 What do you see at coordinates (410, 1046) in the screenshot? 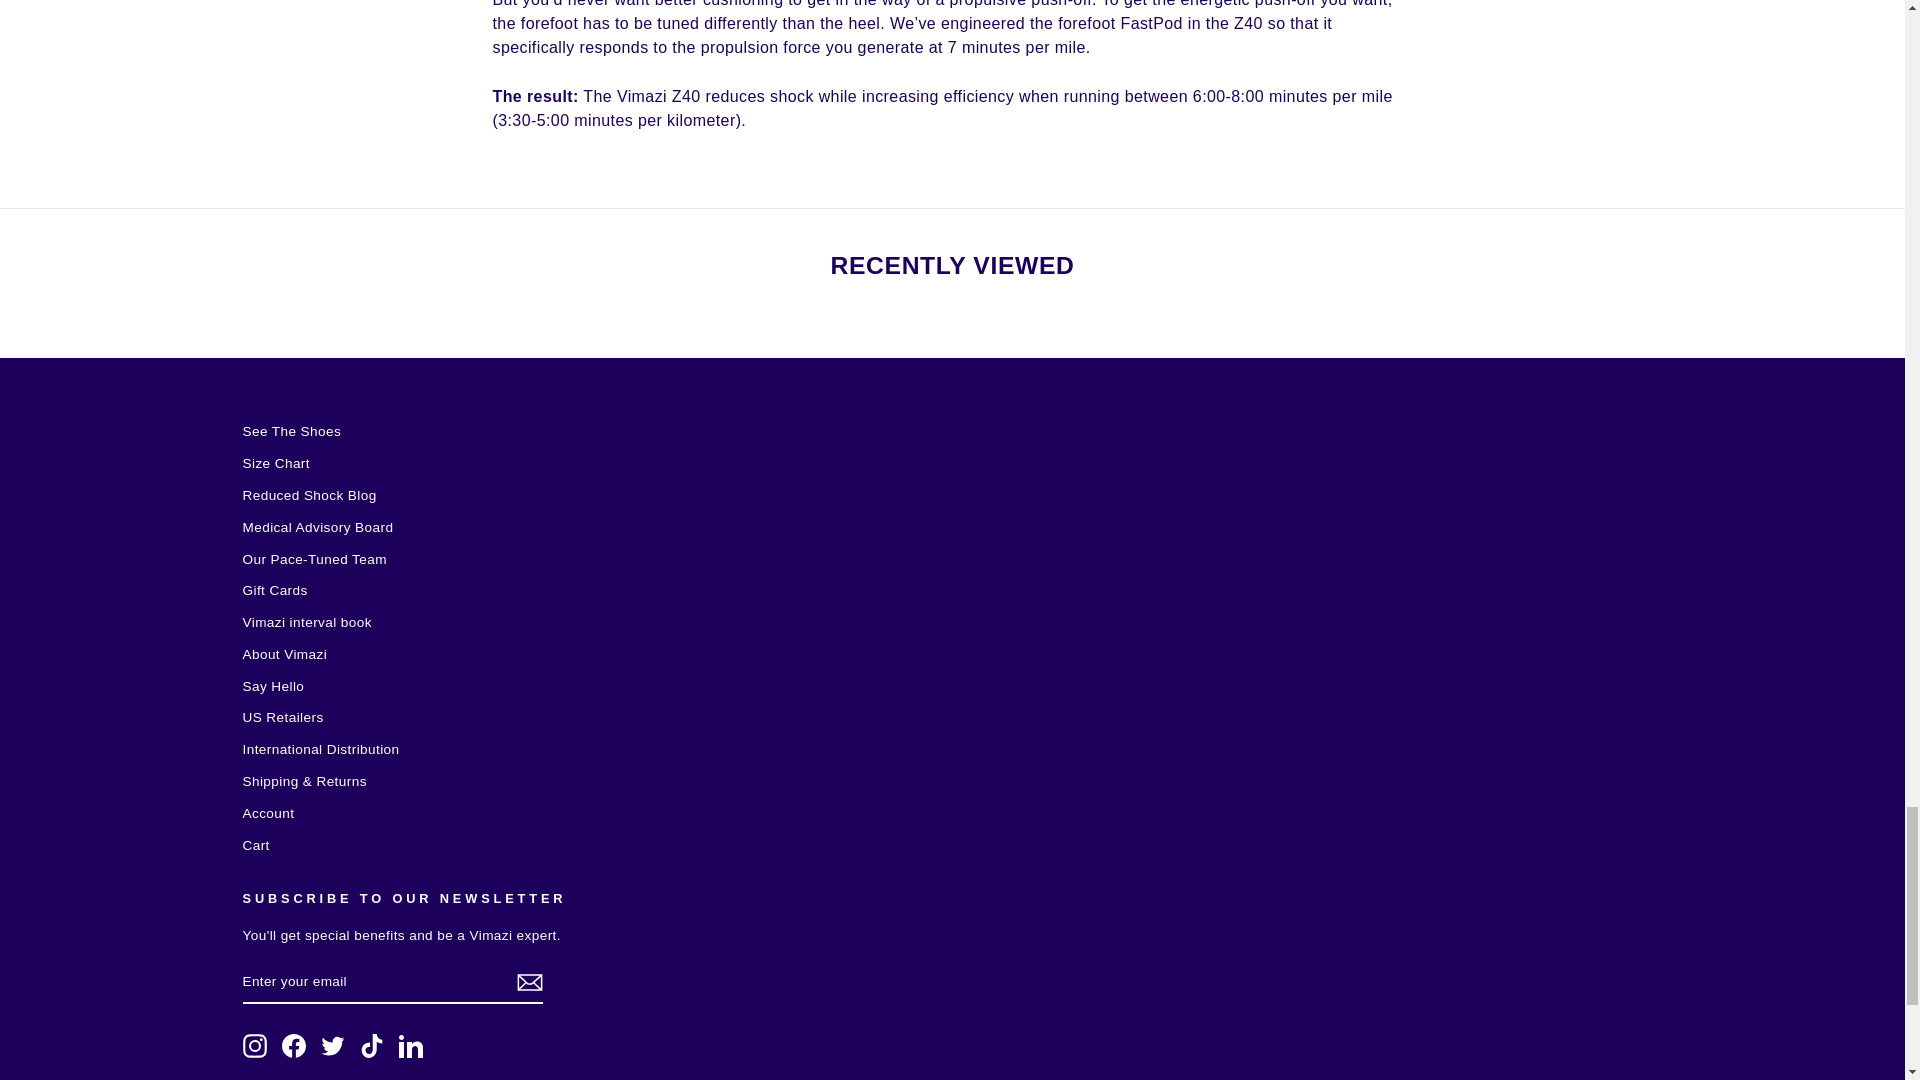
I see `Vimazi on LinkedIn` at bounding box center [410, 1046].